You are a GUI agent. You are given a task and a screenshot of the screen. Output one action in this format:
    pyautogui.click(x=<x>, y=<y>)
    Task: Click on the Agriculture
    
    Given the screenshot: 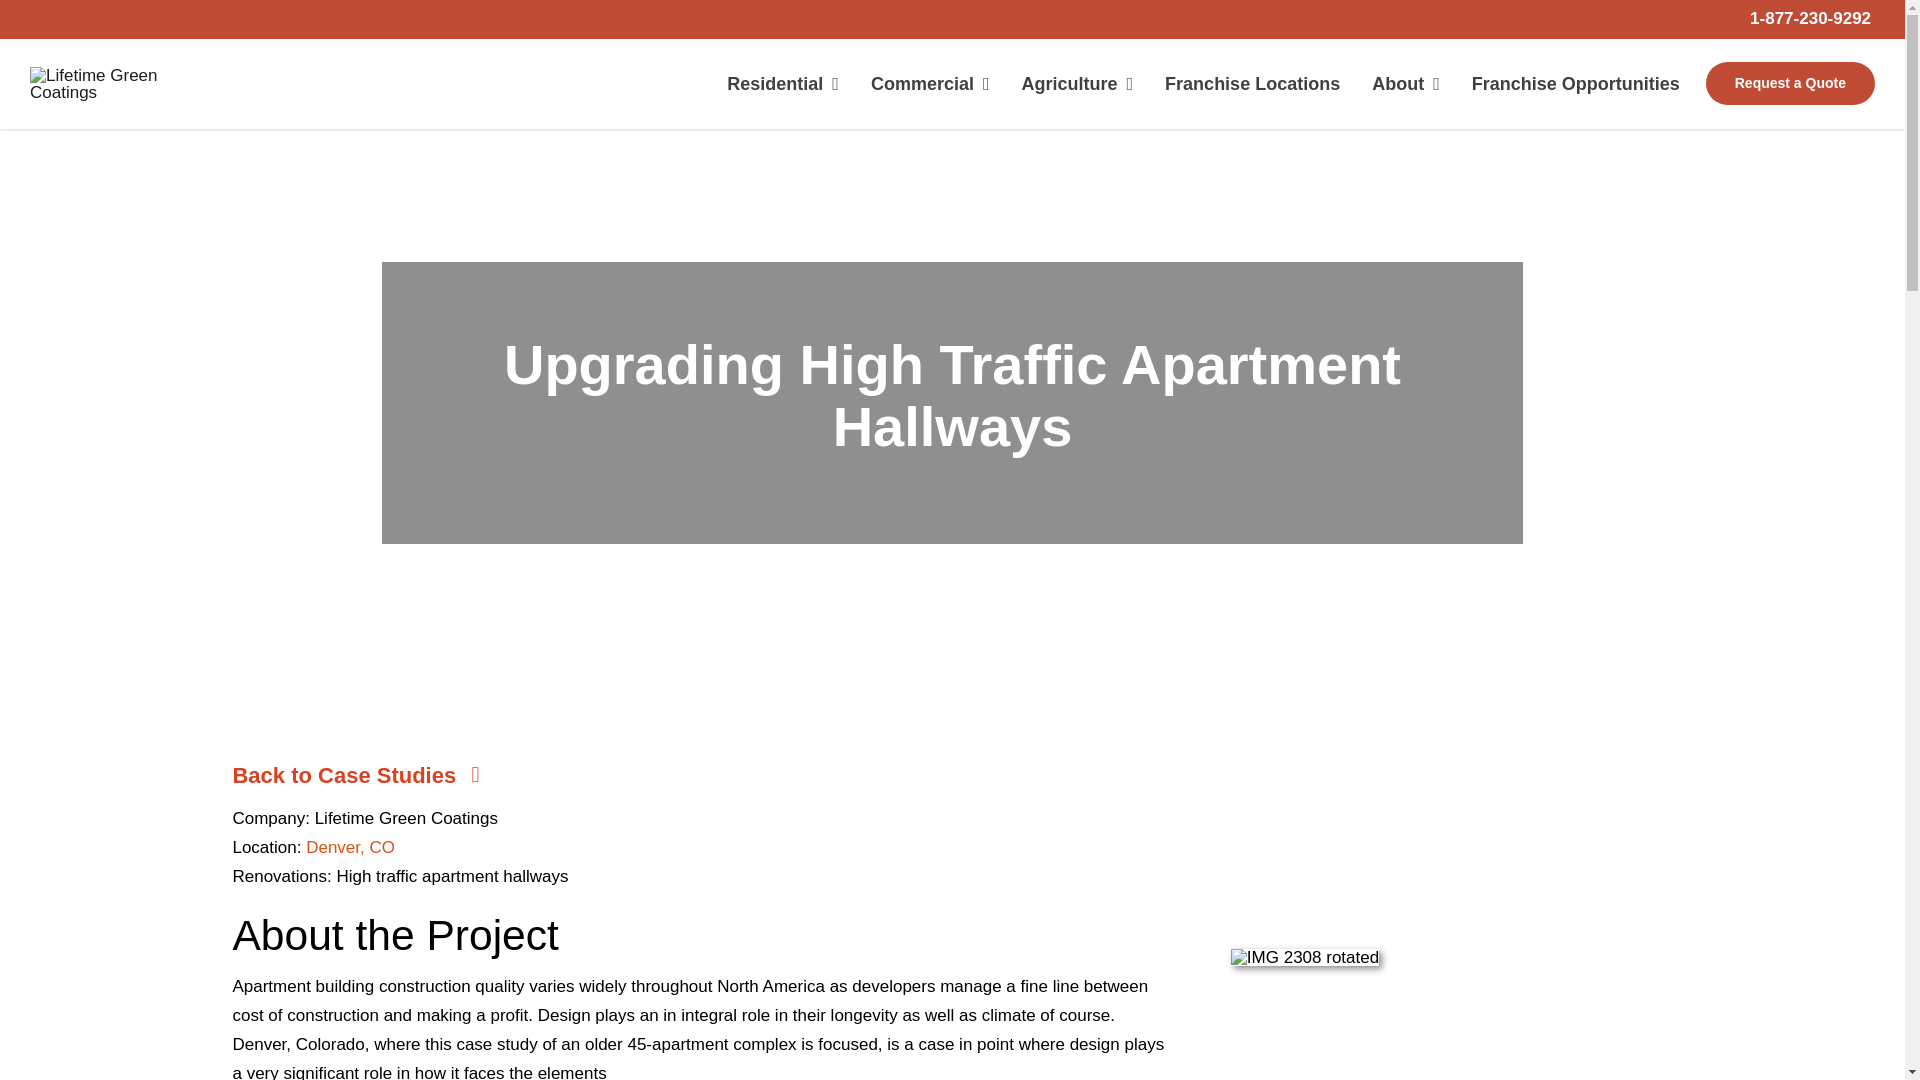 What is the action you would take?
    pyautogui.click(x=1078, y=83)
    